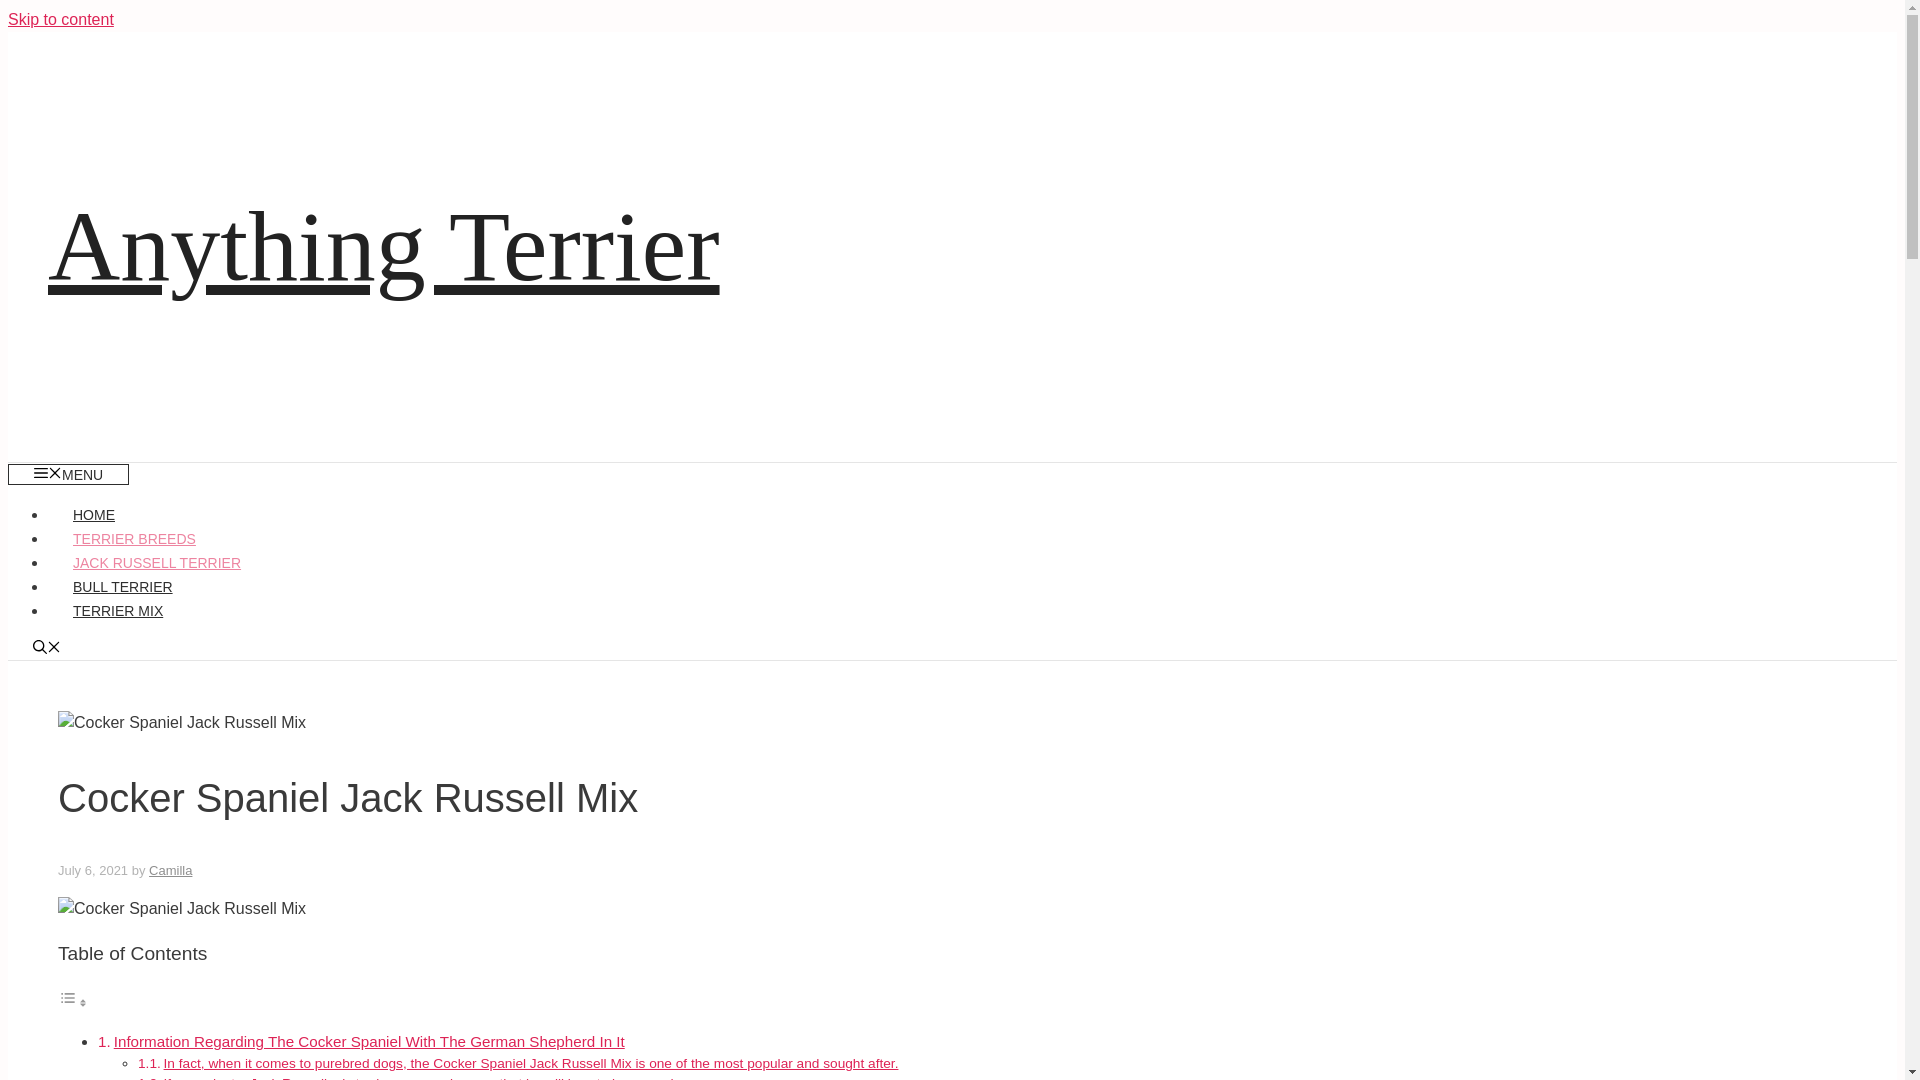 This screenshot has height=1080, width=1920. What do you see at coordinates (157, 563) in the screenshot?
I see `JACK RUSSELL TERRIER` at bounding box center [157, 563].